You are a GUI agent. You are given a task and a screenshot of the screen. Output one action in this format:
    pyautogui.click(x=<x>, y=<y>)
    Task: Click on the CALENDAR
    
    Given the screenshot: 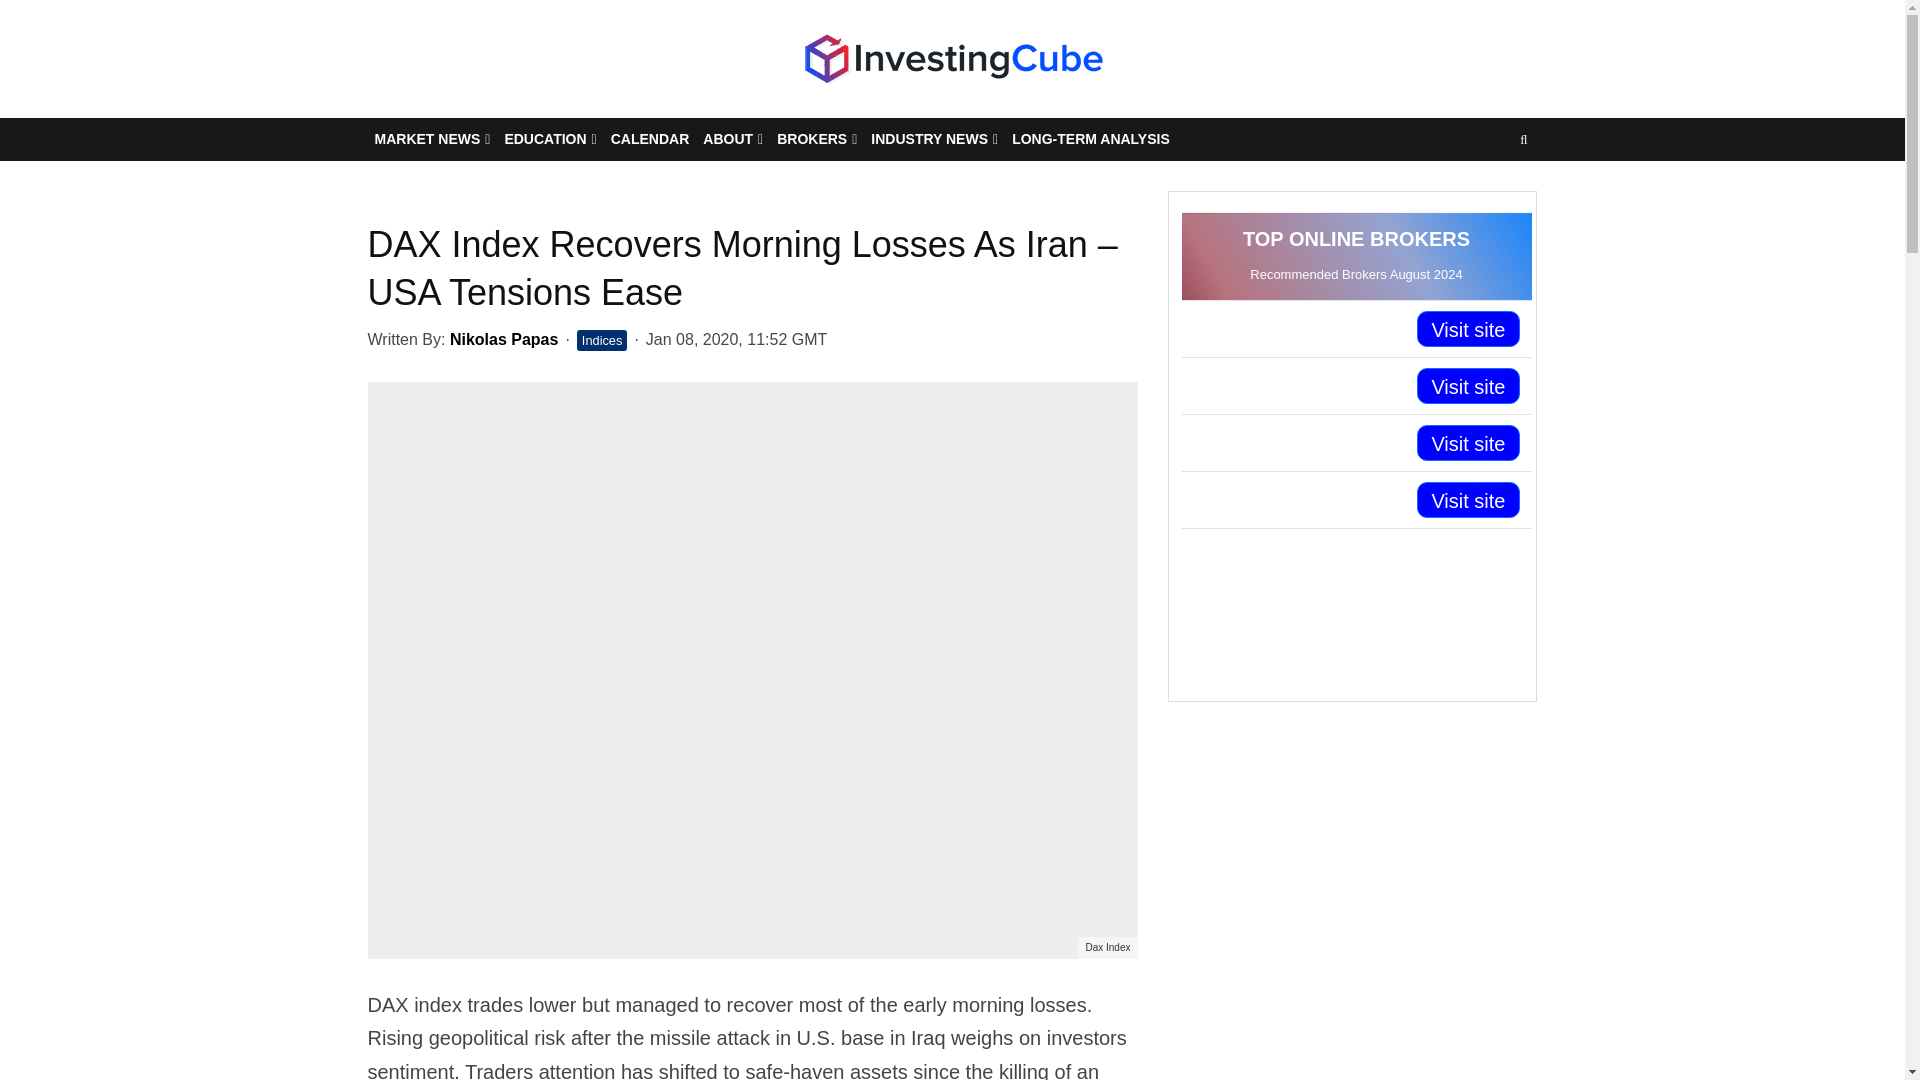 What is the action you would take?
    pyautogui.click(x=650, y=138)
    